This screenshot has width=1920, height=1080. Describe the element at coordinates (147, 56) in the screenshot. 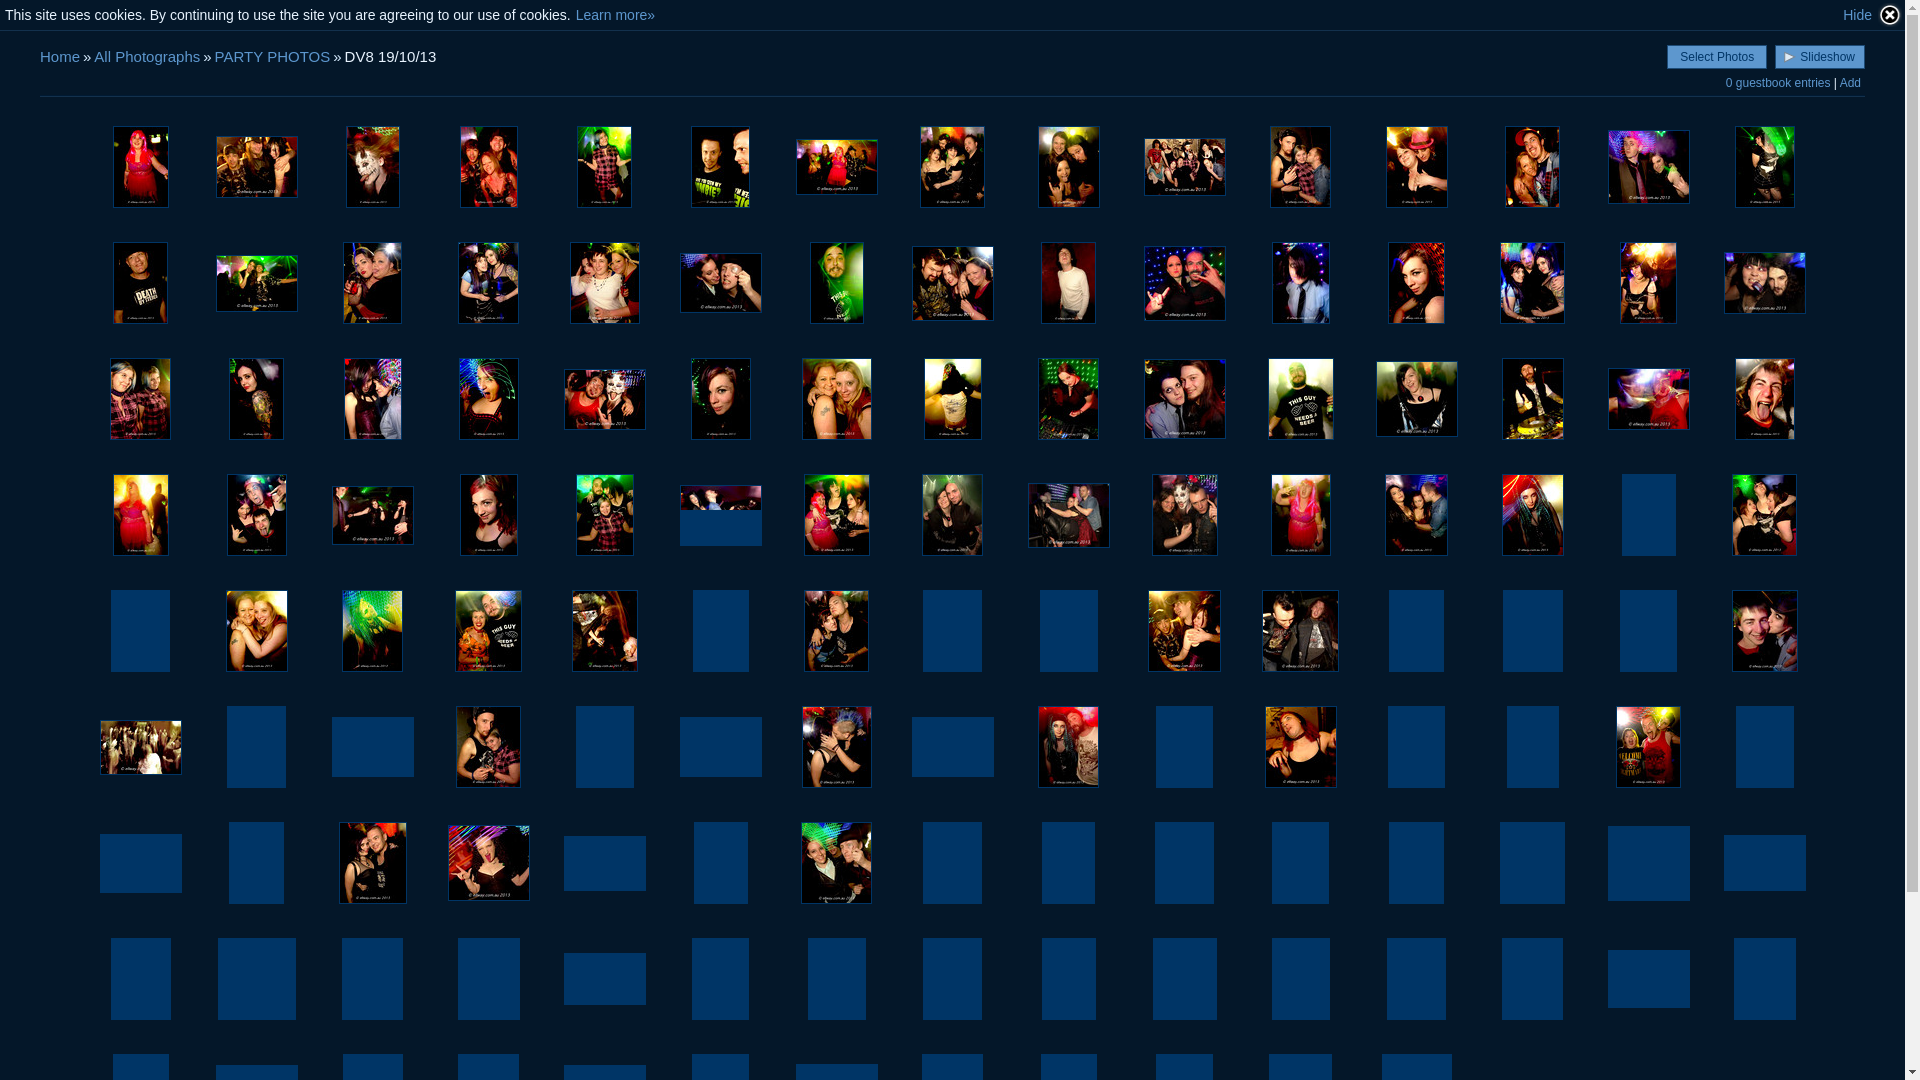

I see `All Photographs` at that location.